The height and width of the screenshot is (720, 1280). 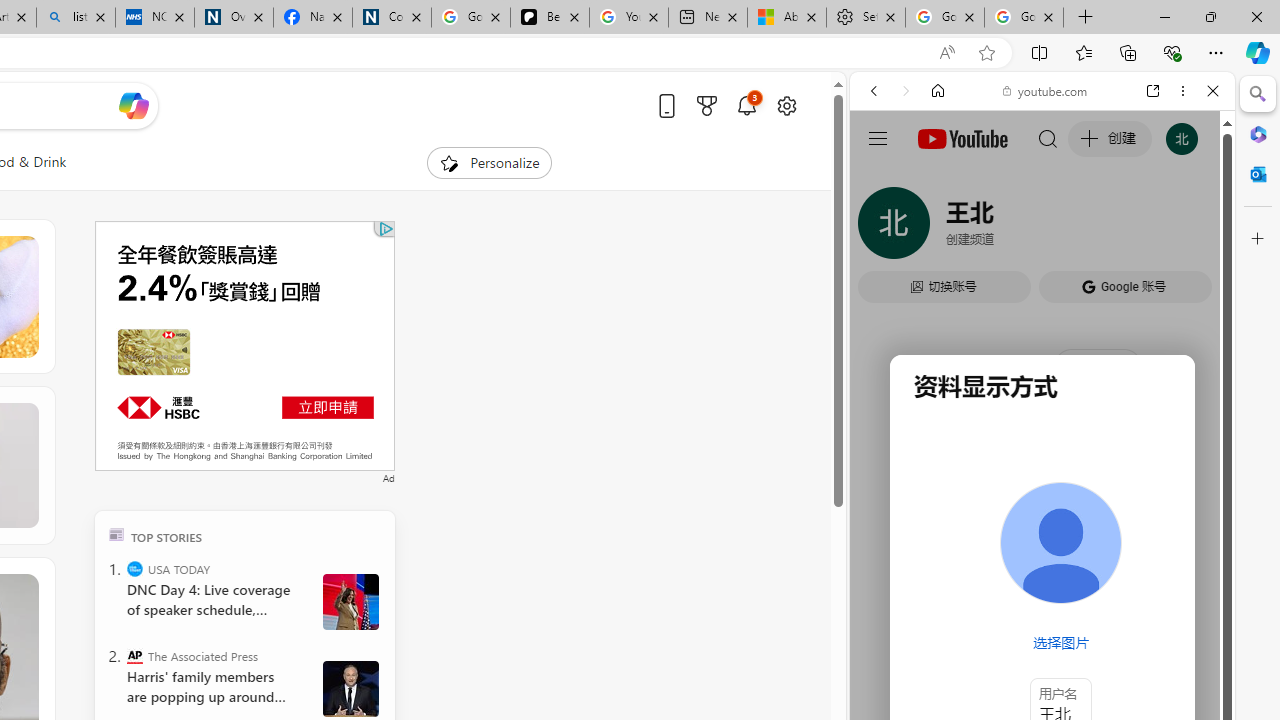 I want to click on Forward, so click(x=906, y=91).